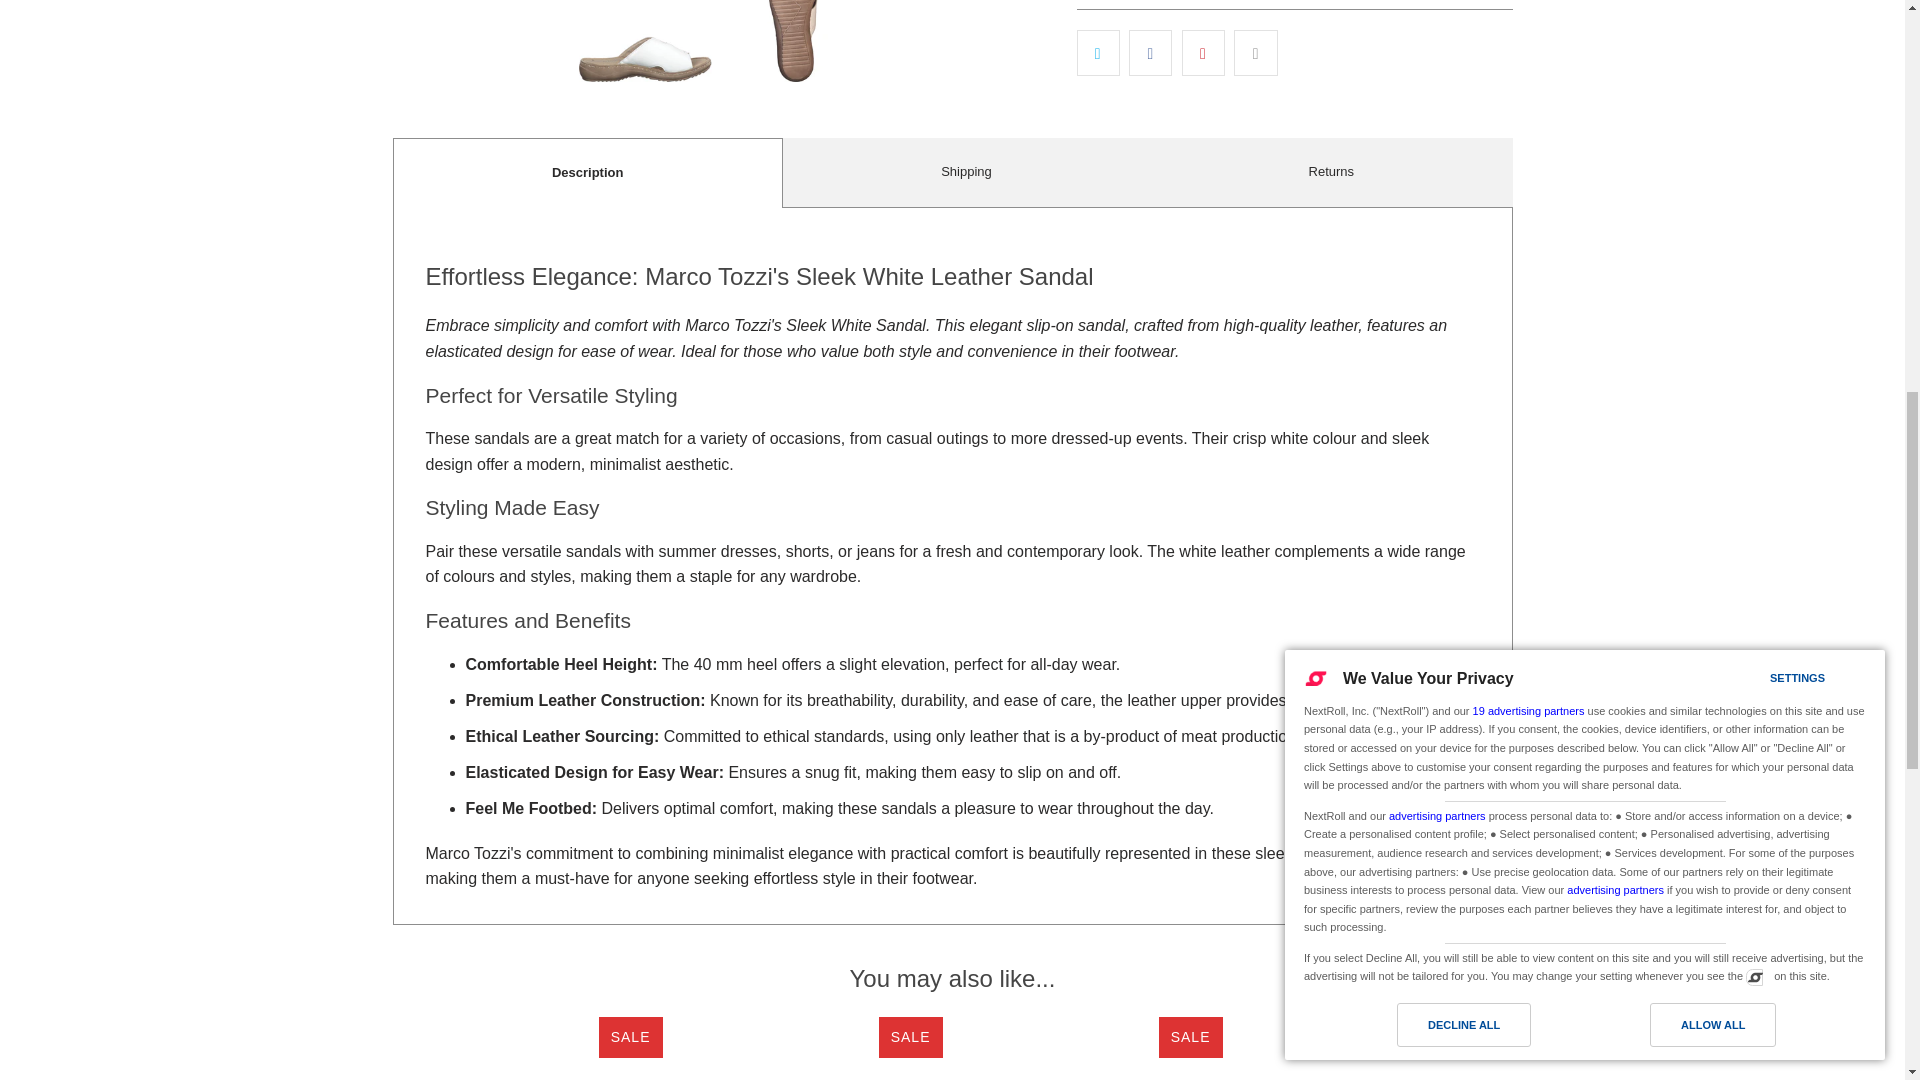 The height and width of the screenshot is (1080, 1920). Describe the element at coordinates (1097, 52) in the screenshot. I see `Share this on Twitter` at that location.